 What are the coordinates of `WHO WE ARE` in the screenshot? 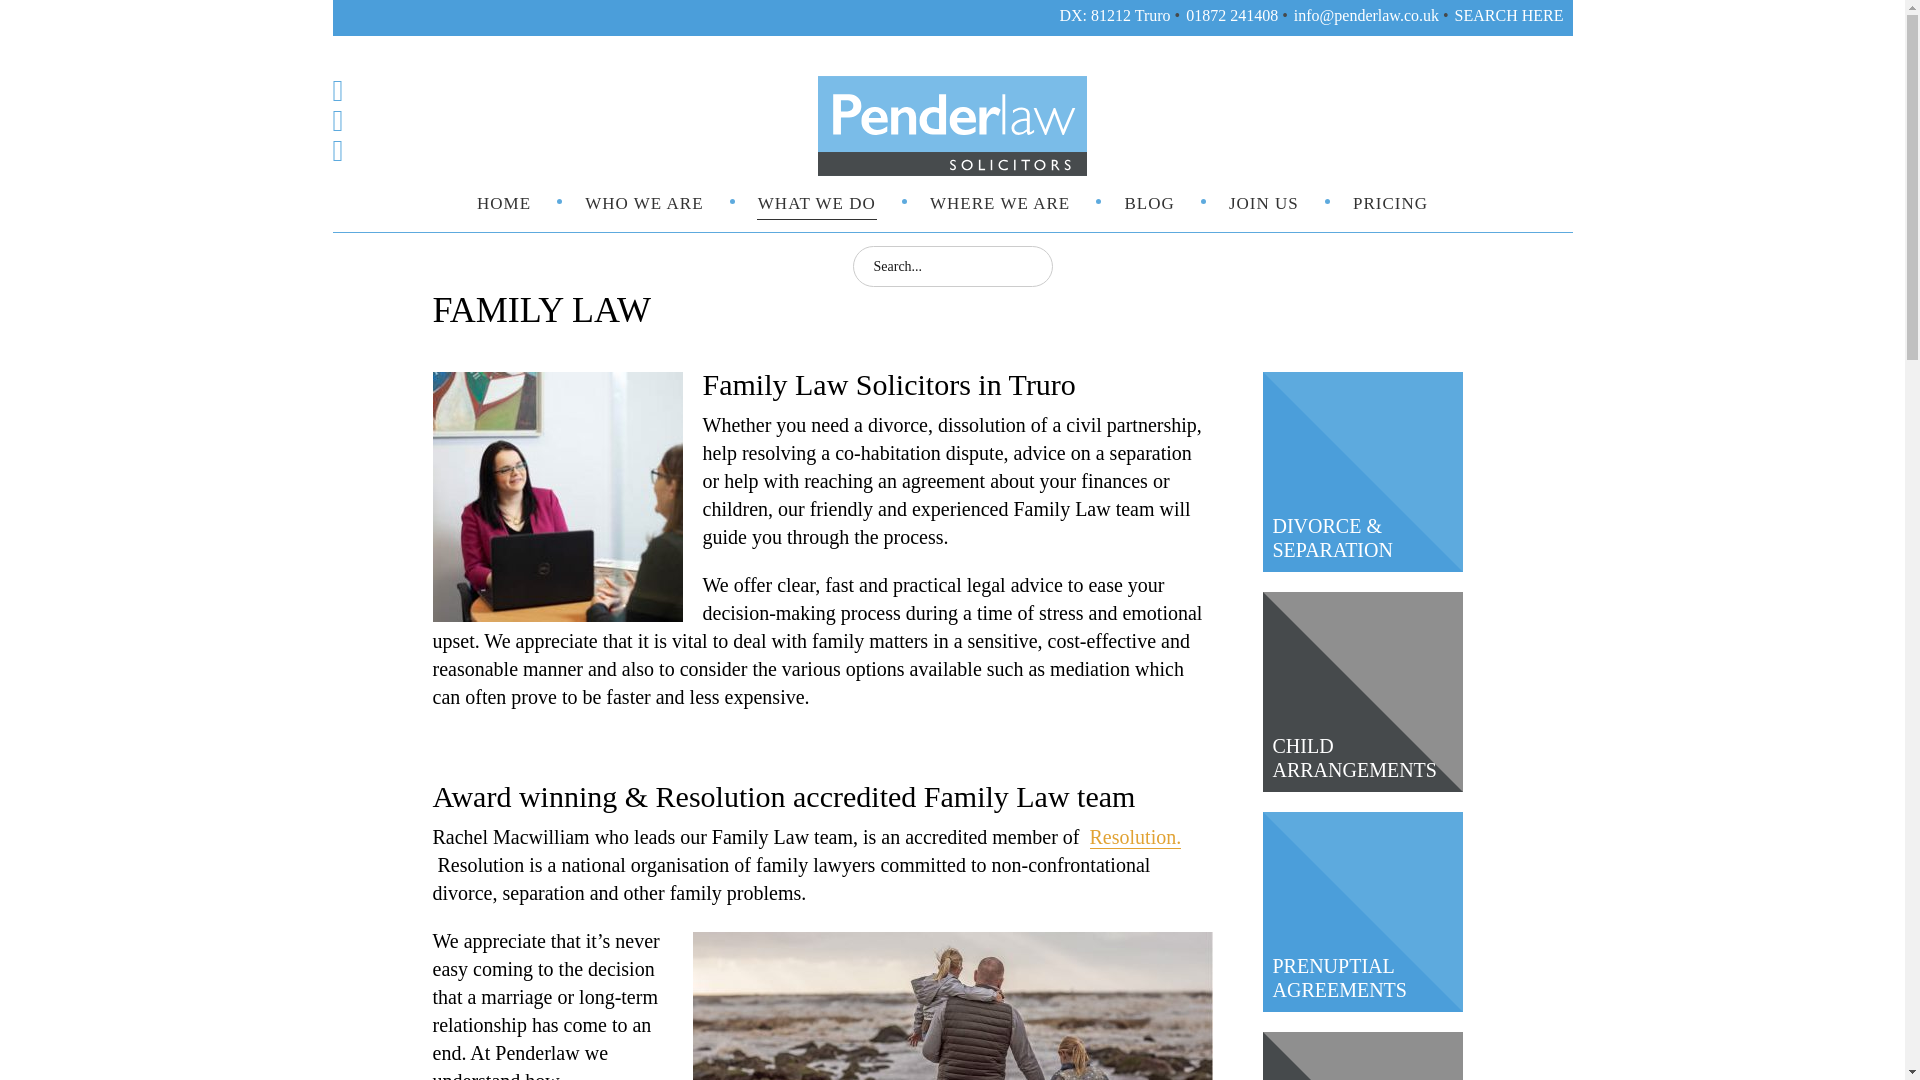 It's located at (644, 204).